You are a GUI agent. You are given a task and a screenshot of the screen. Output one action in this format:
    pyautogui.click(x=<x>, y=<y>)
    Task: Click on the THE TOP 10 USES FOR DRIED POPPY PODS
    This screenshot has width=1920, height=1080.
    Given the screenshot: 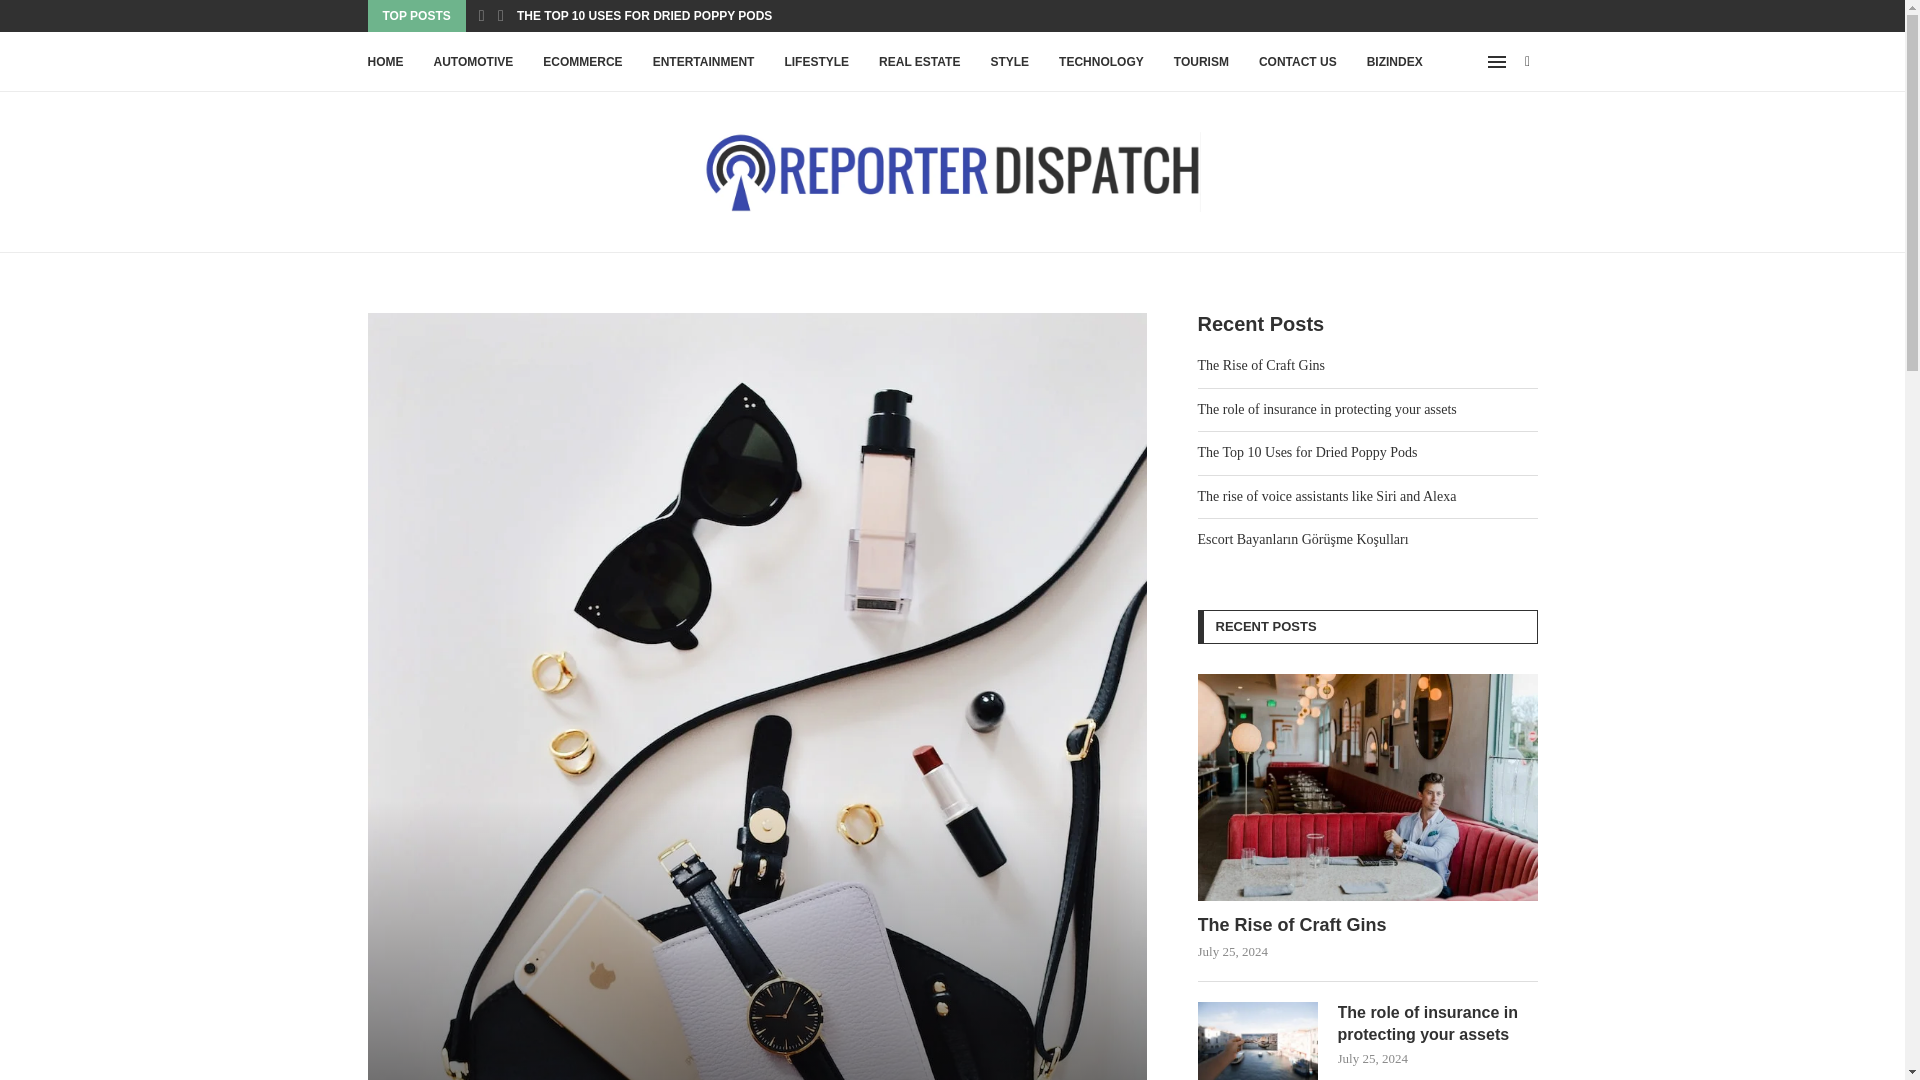 What is the action you would take?
    pyautogui.click(x=644, y=16)
    